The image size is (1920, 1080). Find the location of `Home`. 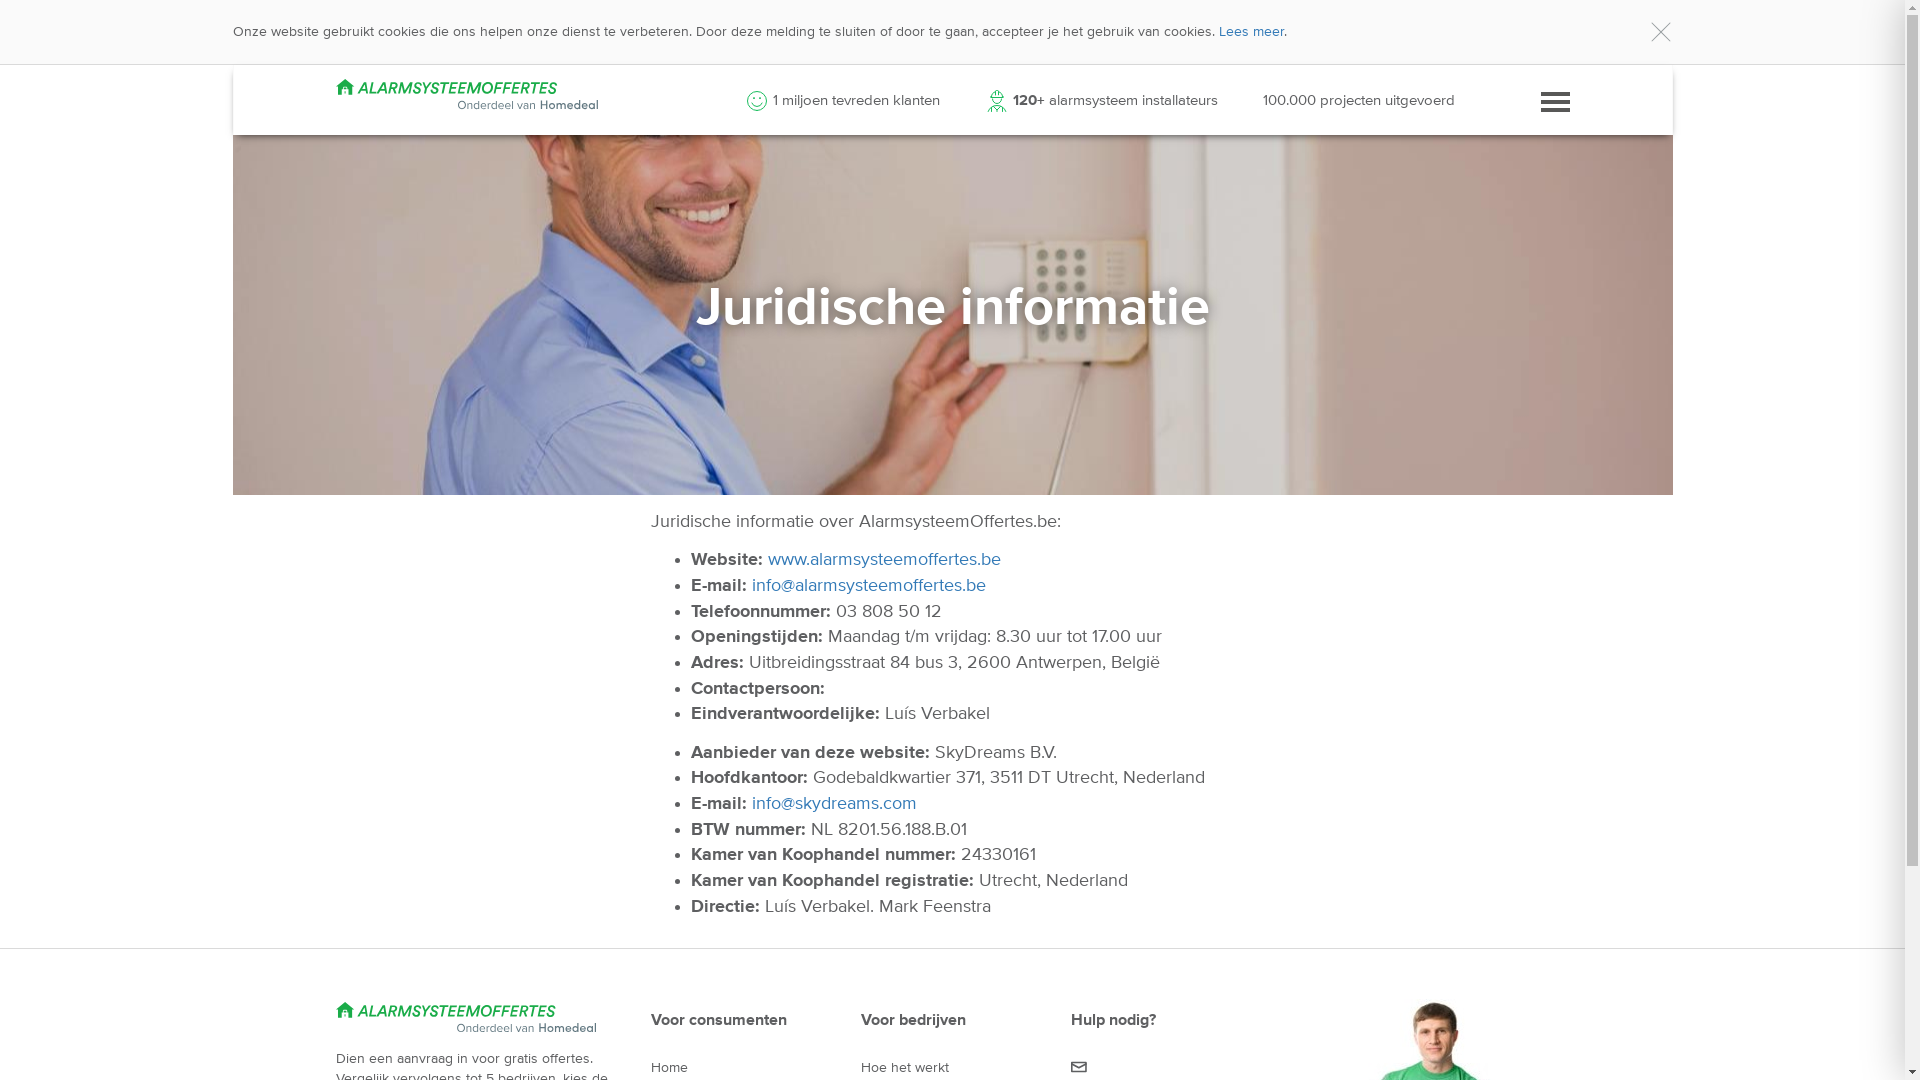

Home is located at coordinates (668, 1068).